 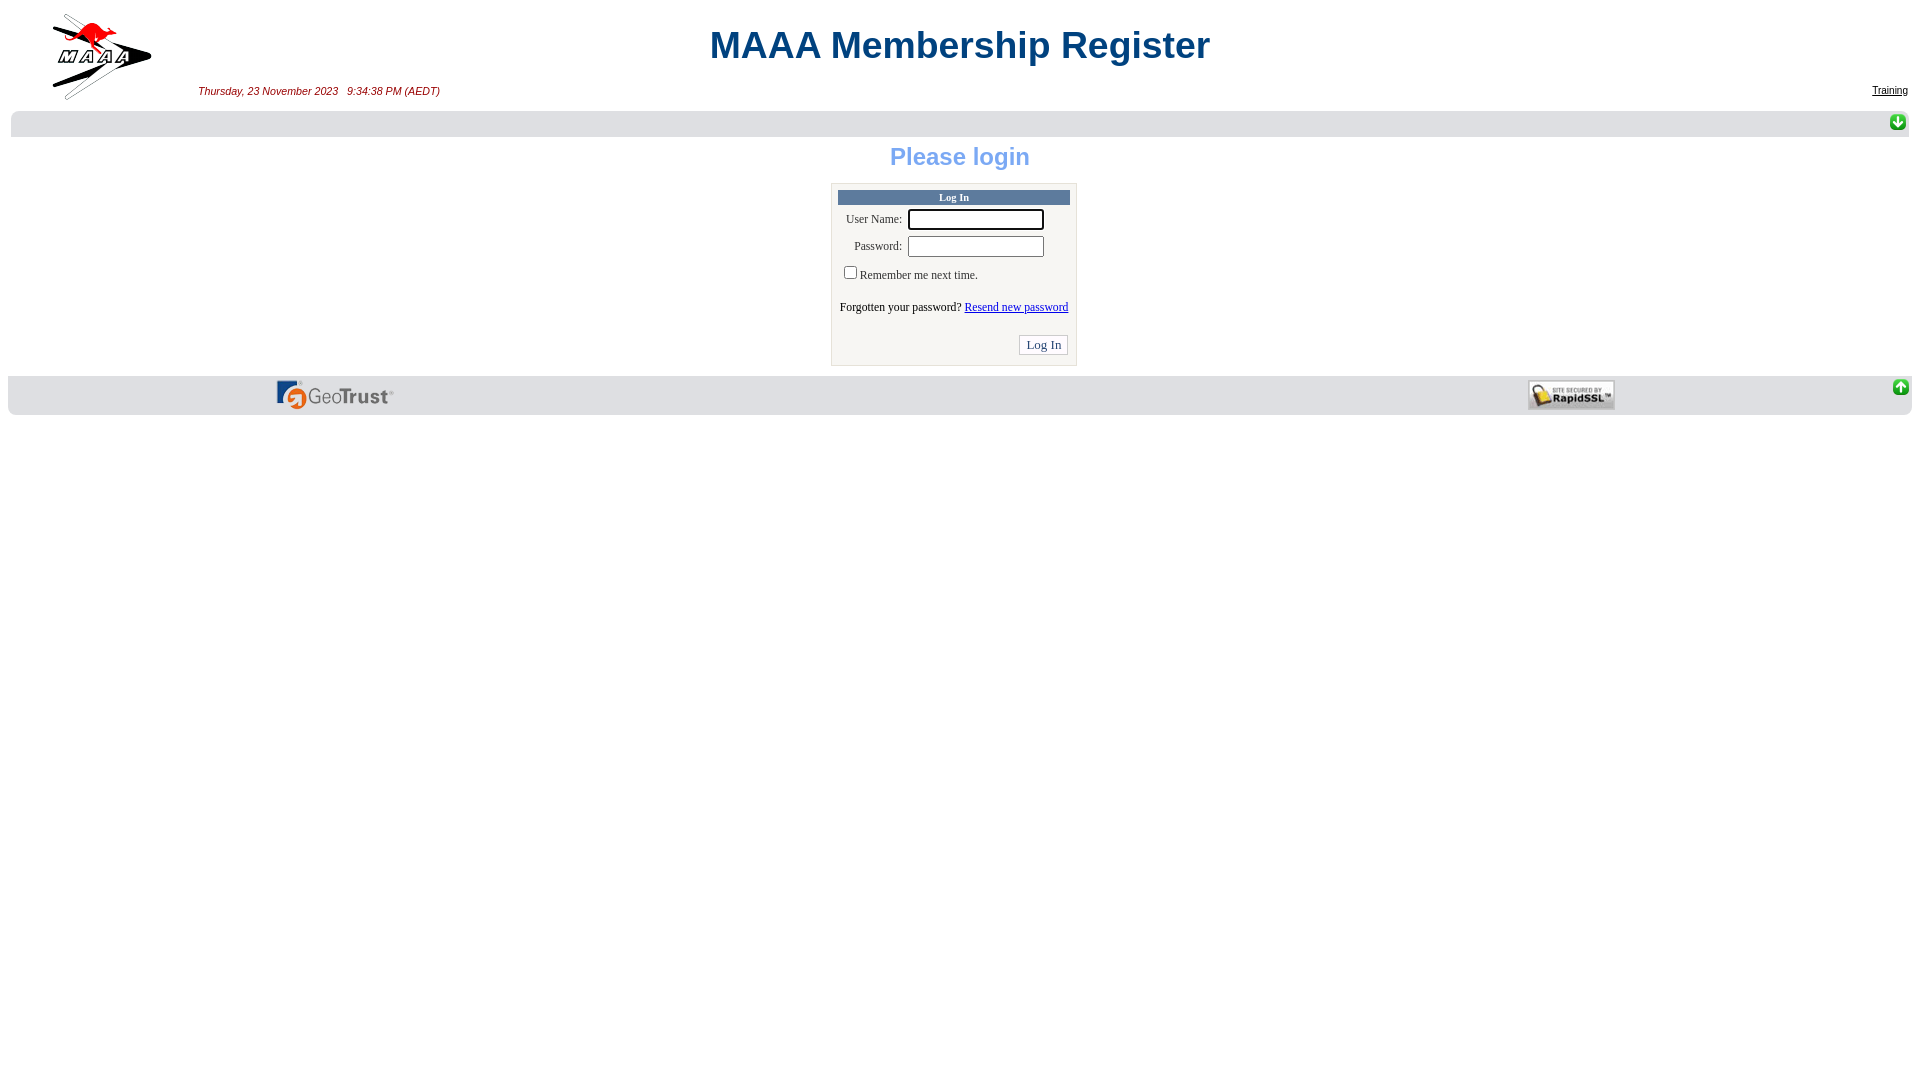 What do you see at coordinates (102, 59) in the screenshot?
I see `Home page` at bounding box center [102, 59].